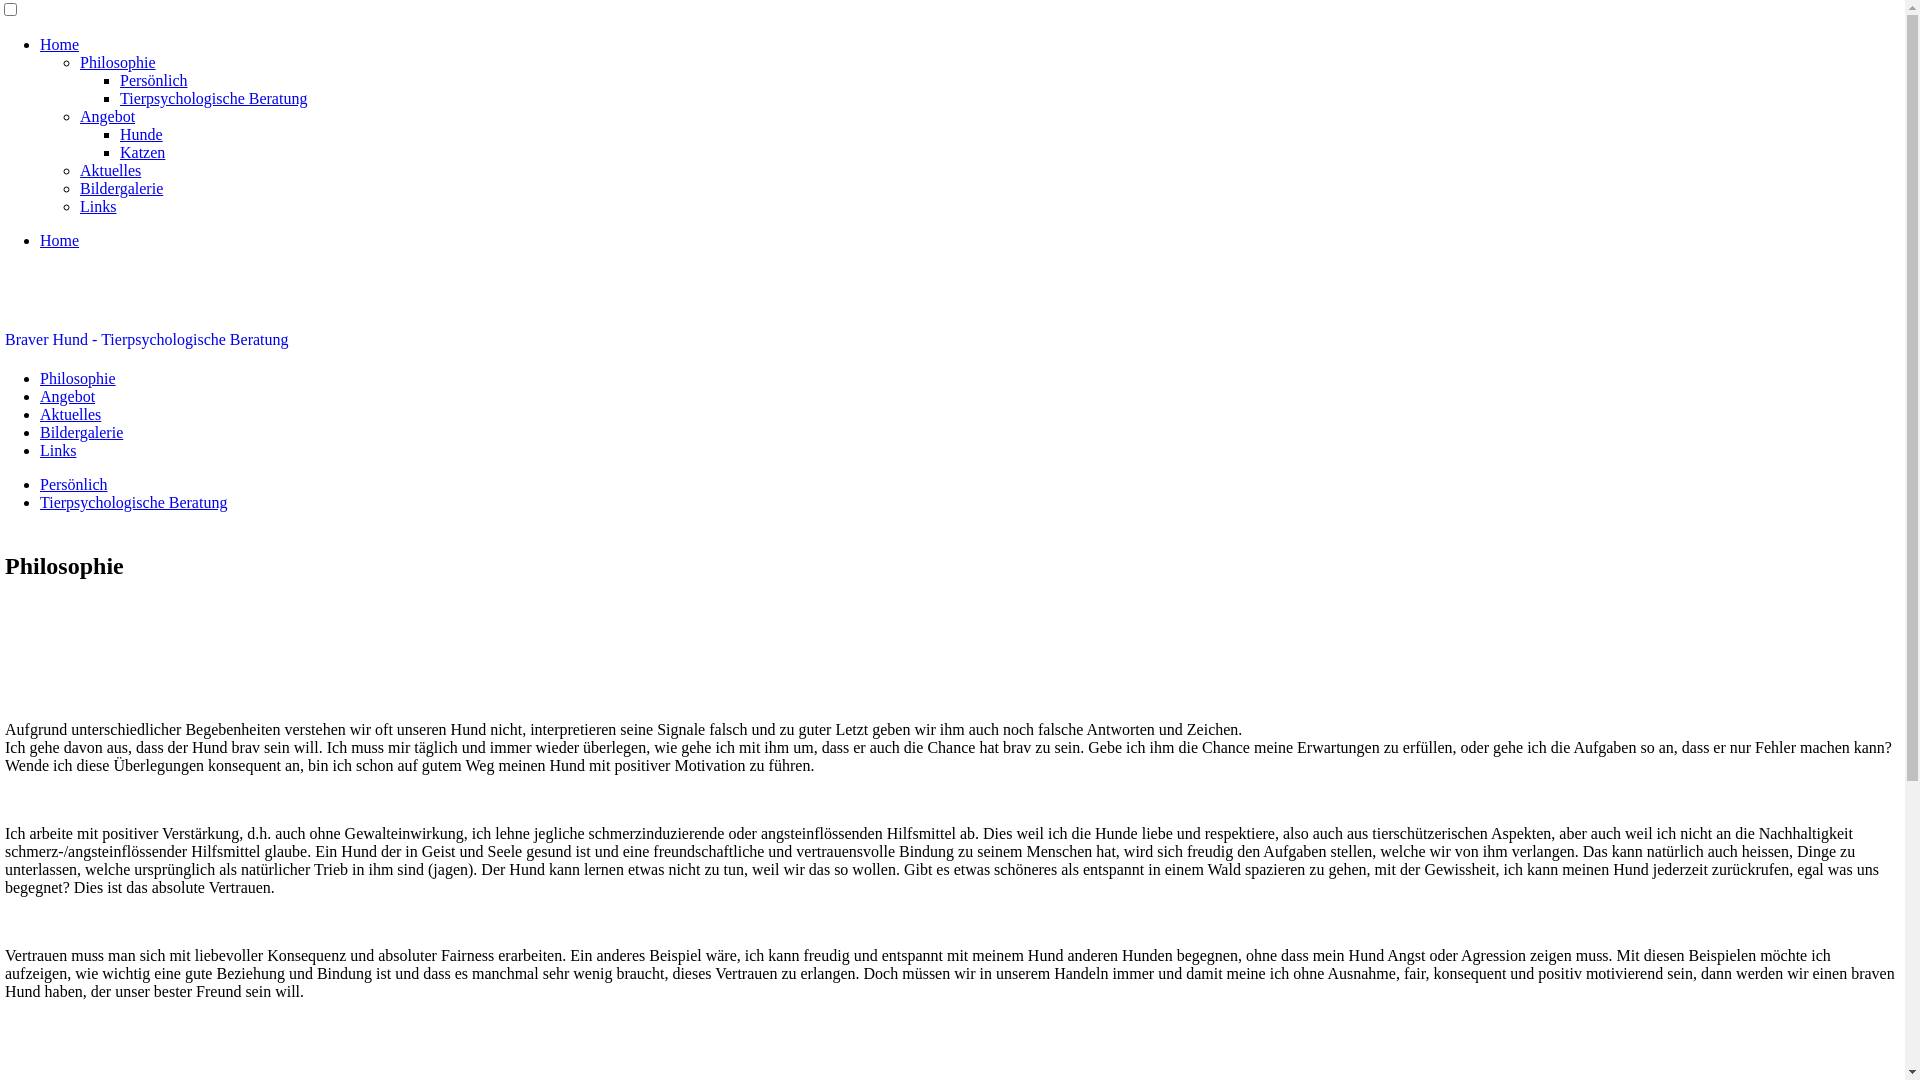 The height and width of the screenshot is (1080, 1920). I want to click on Philosophie, so click(118, 62).